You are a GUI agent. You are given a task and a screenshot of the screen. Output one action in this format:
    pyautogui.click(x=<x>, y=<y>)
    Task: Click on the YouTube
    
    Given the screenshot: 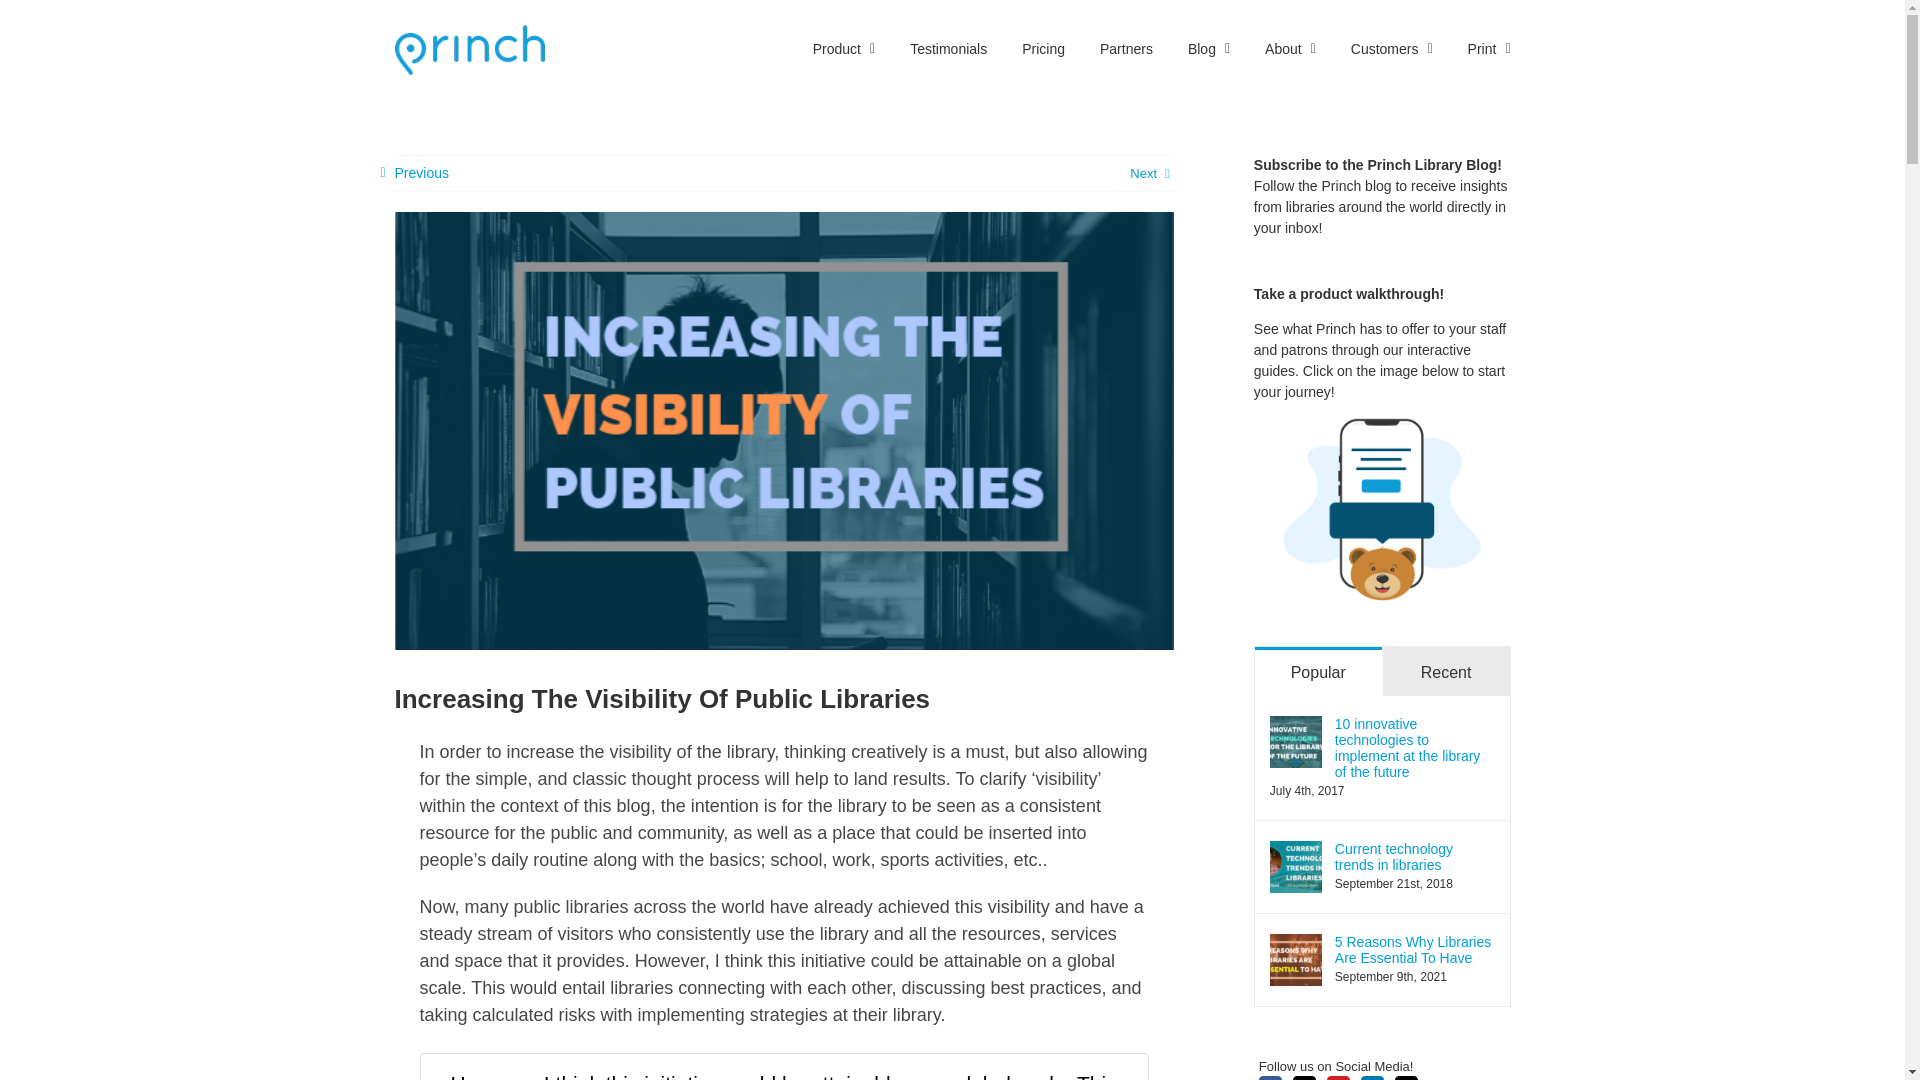 What is the action you would take?
    pyautogui.click(x=1338, y=1078)
    